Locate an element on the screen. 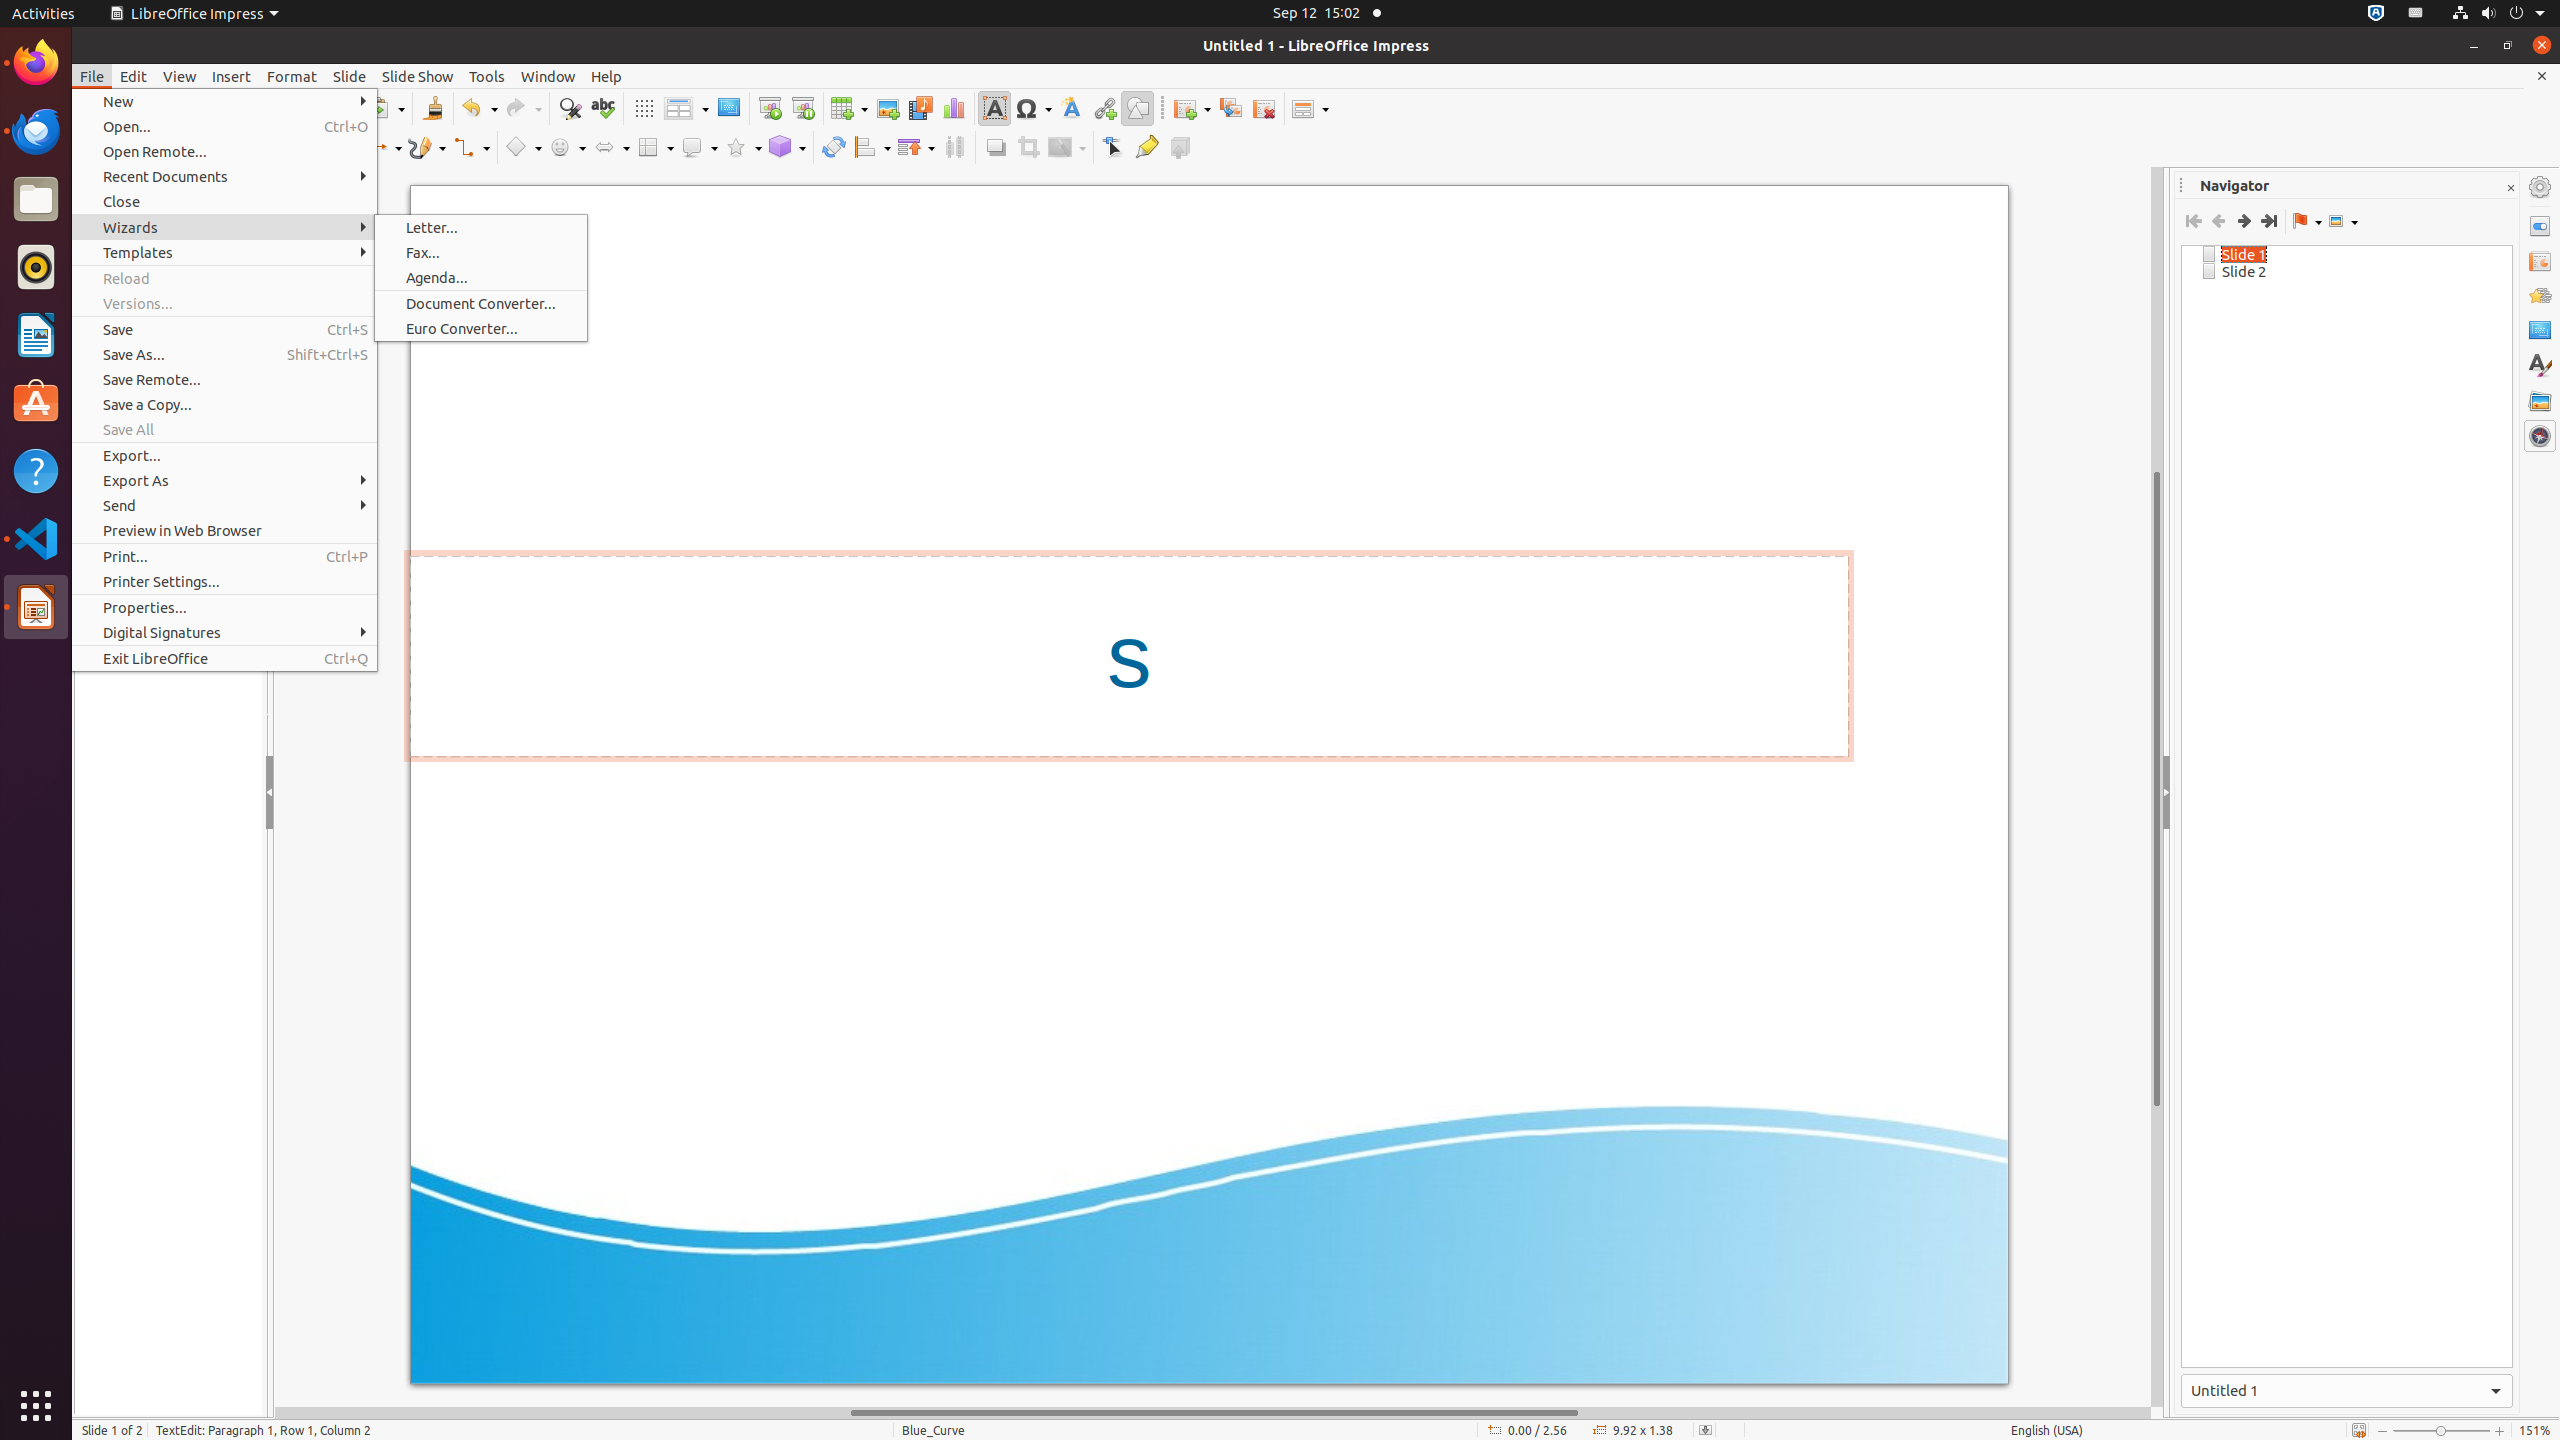 The height and width of the screenshot is (1440, 2560). :1.21/StatusNotifierItem is located at coordinates (2416, 14).